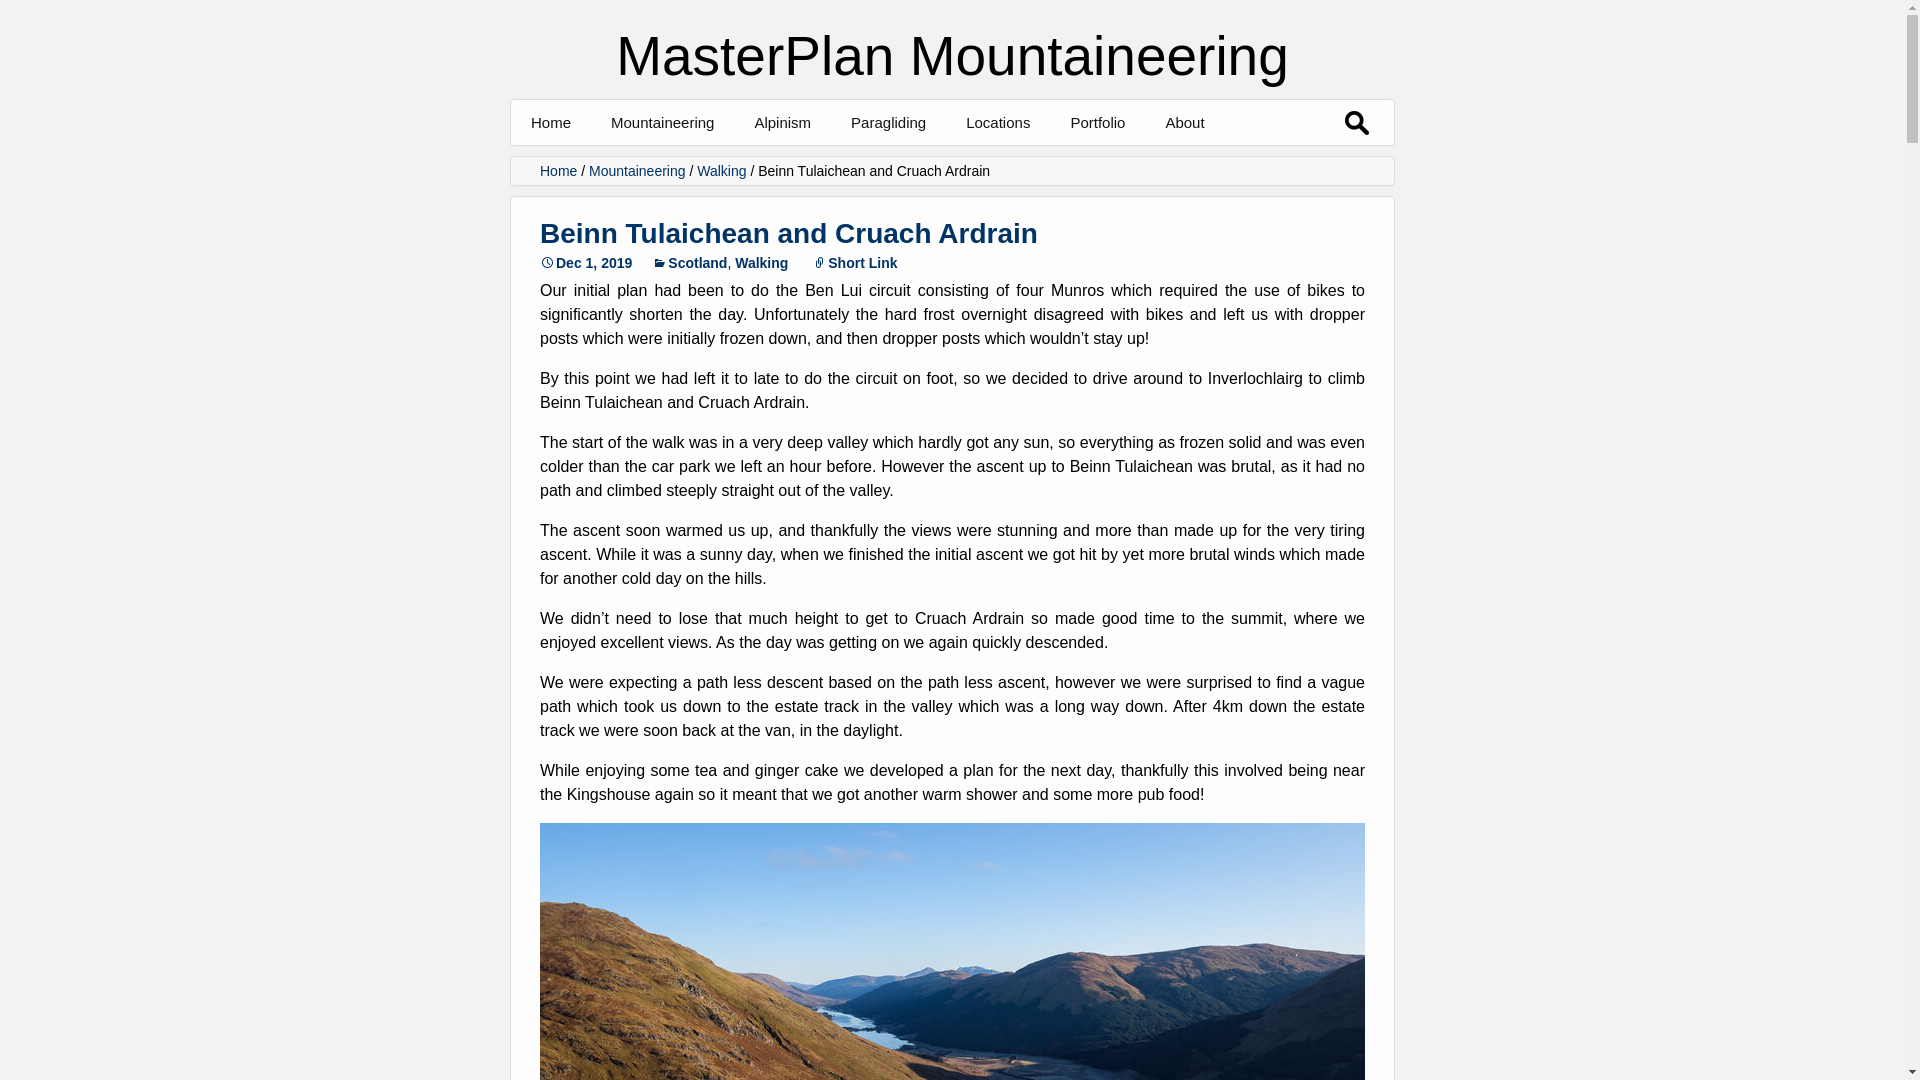 The image size is (1920, 1080). I want to click on About, so click(1184, 122).